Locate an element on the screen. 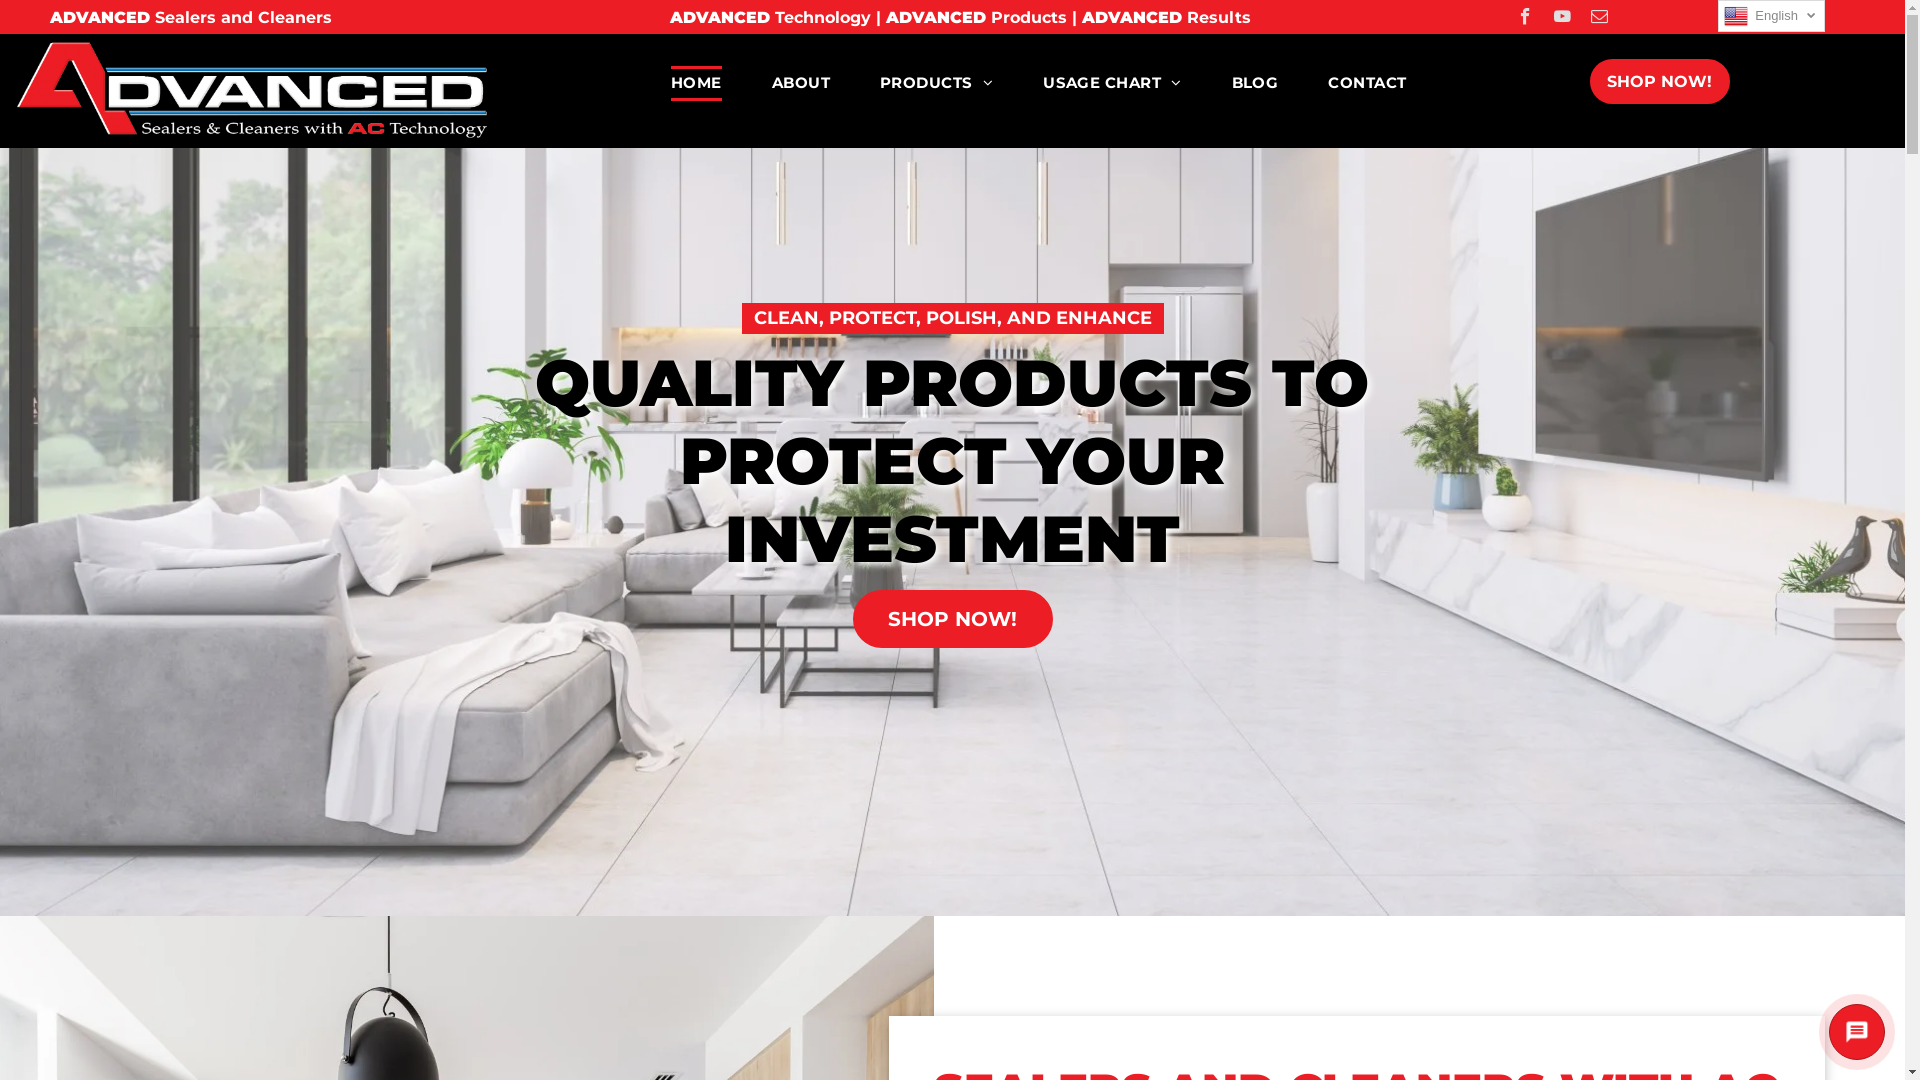 This screenshot has height=1080, width=1920. USAGE CHART is located at coordinates (1112, 84).